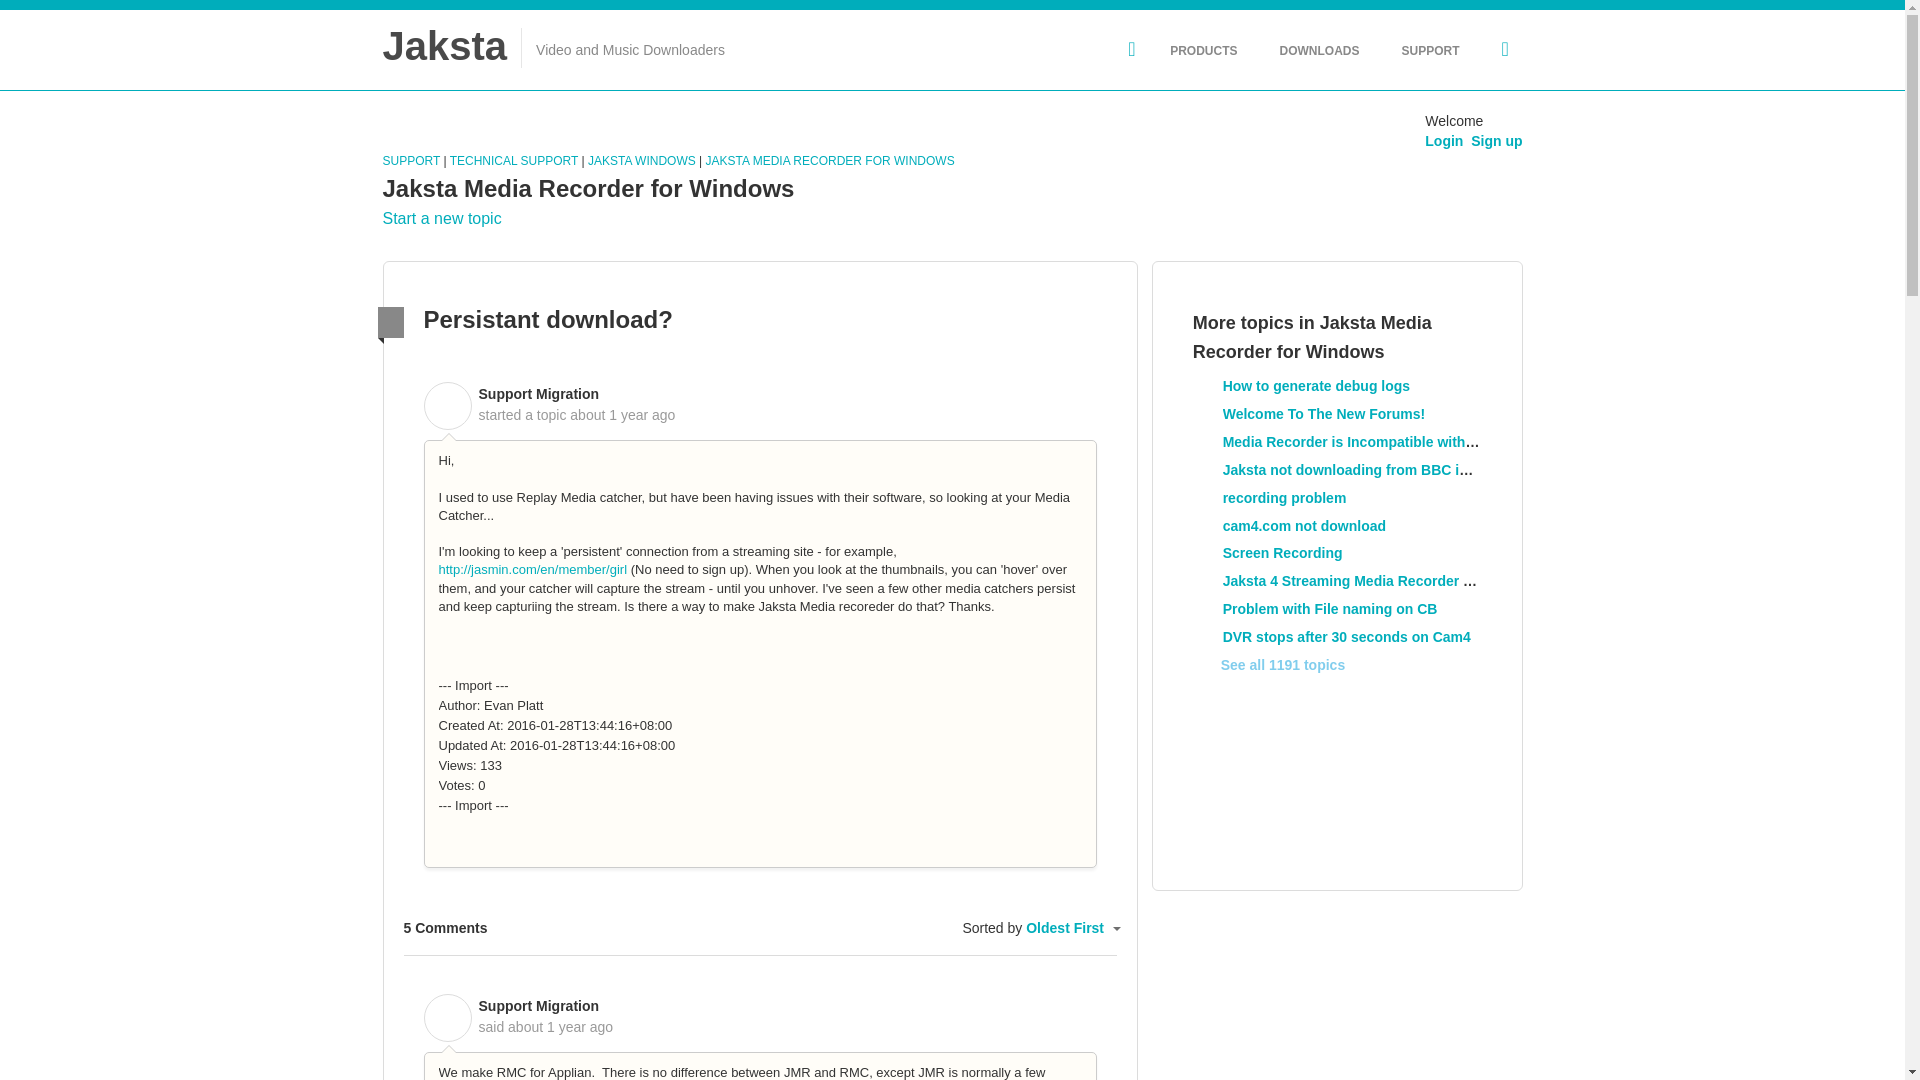  What do you see at coordinates (1268, 664) in the screenshot?
I see `See all 1191 topics` at bounding box center [1268, 664].